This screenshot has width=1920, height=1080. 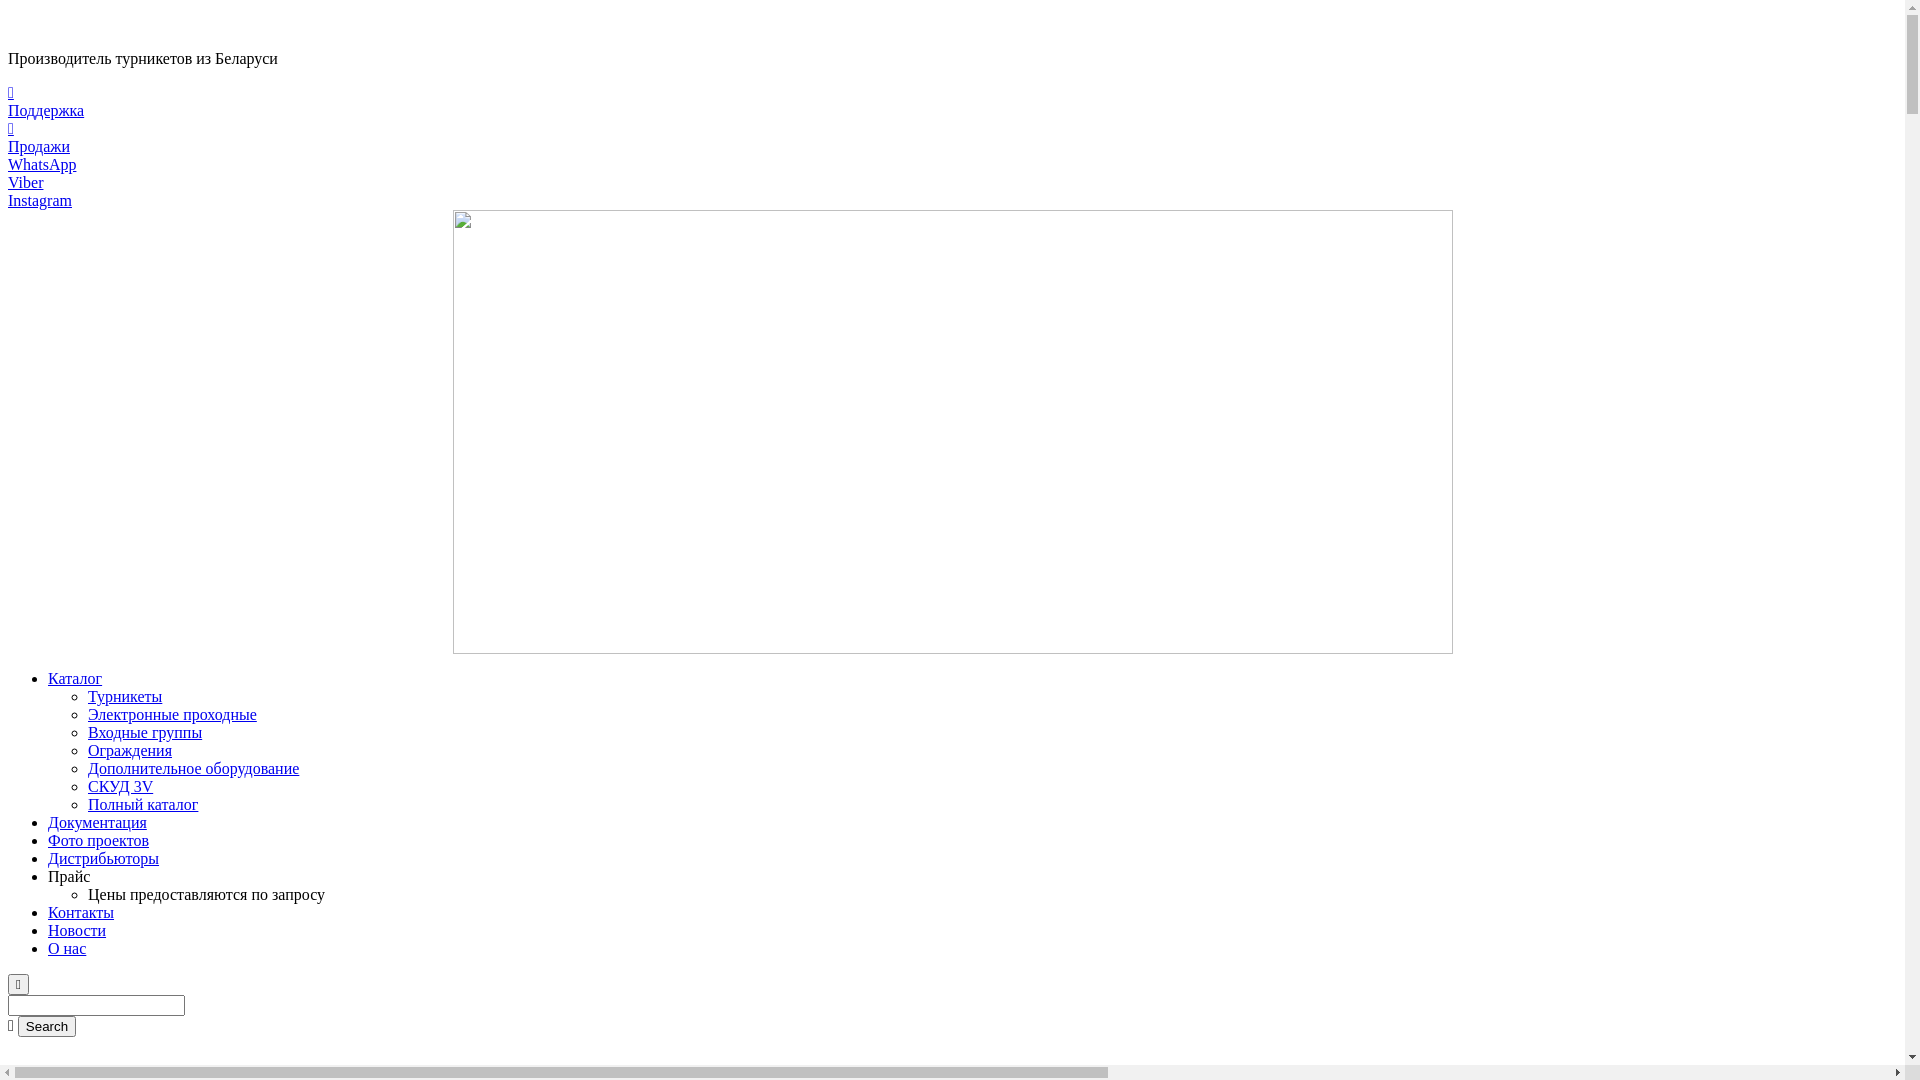 What do you see at coordinates (952, 183) in the screenshot?
I see `Viber` at bounding box center [952, 183].